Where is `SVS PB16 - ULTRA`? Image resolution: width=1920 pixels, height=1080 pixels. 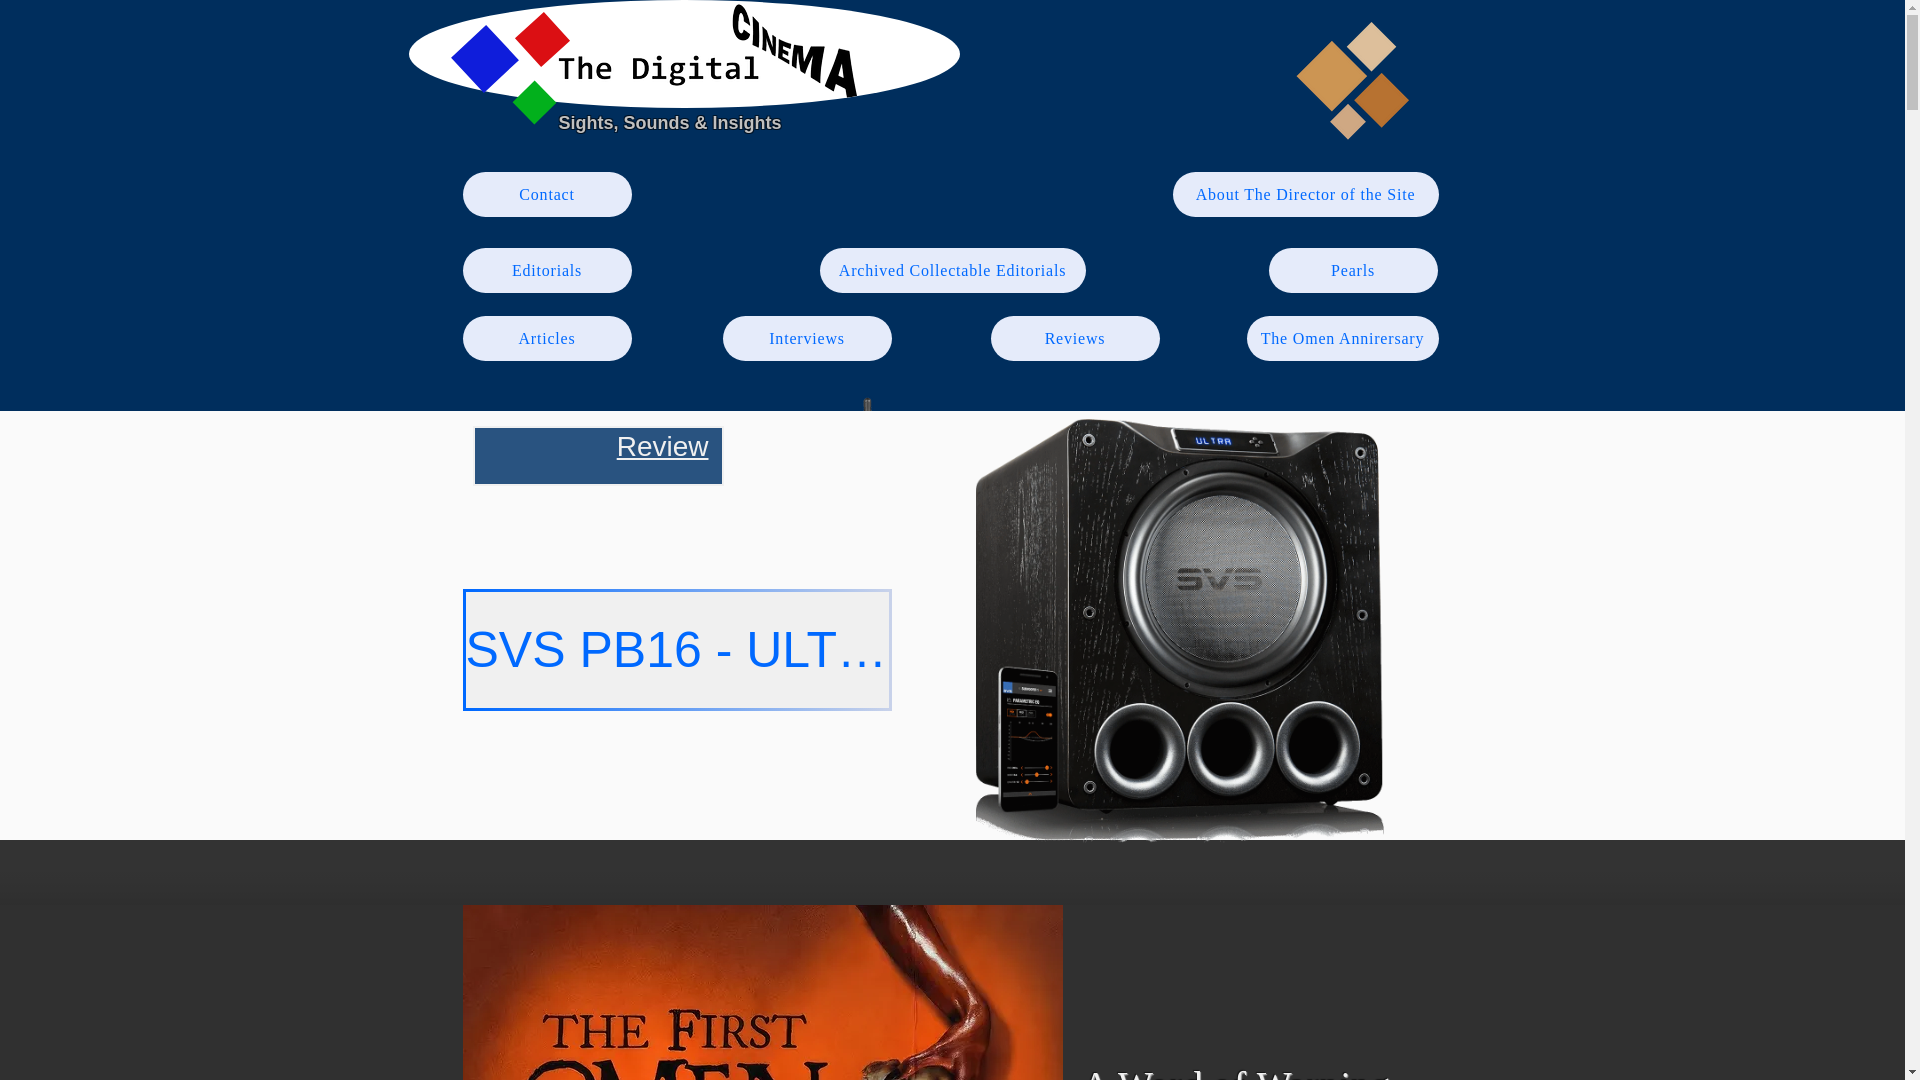
SVS PB16 - ULTRA is located at coordinates (676, 649).